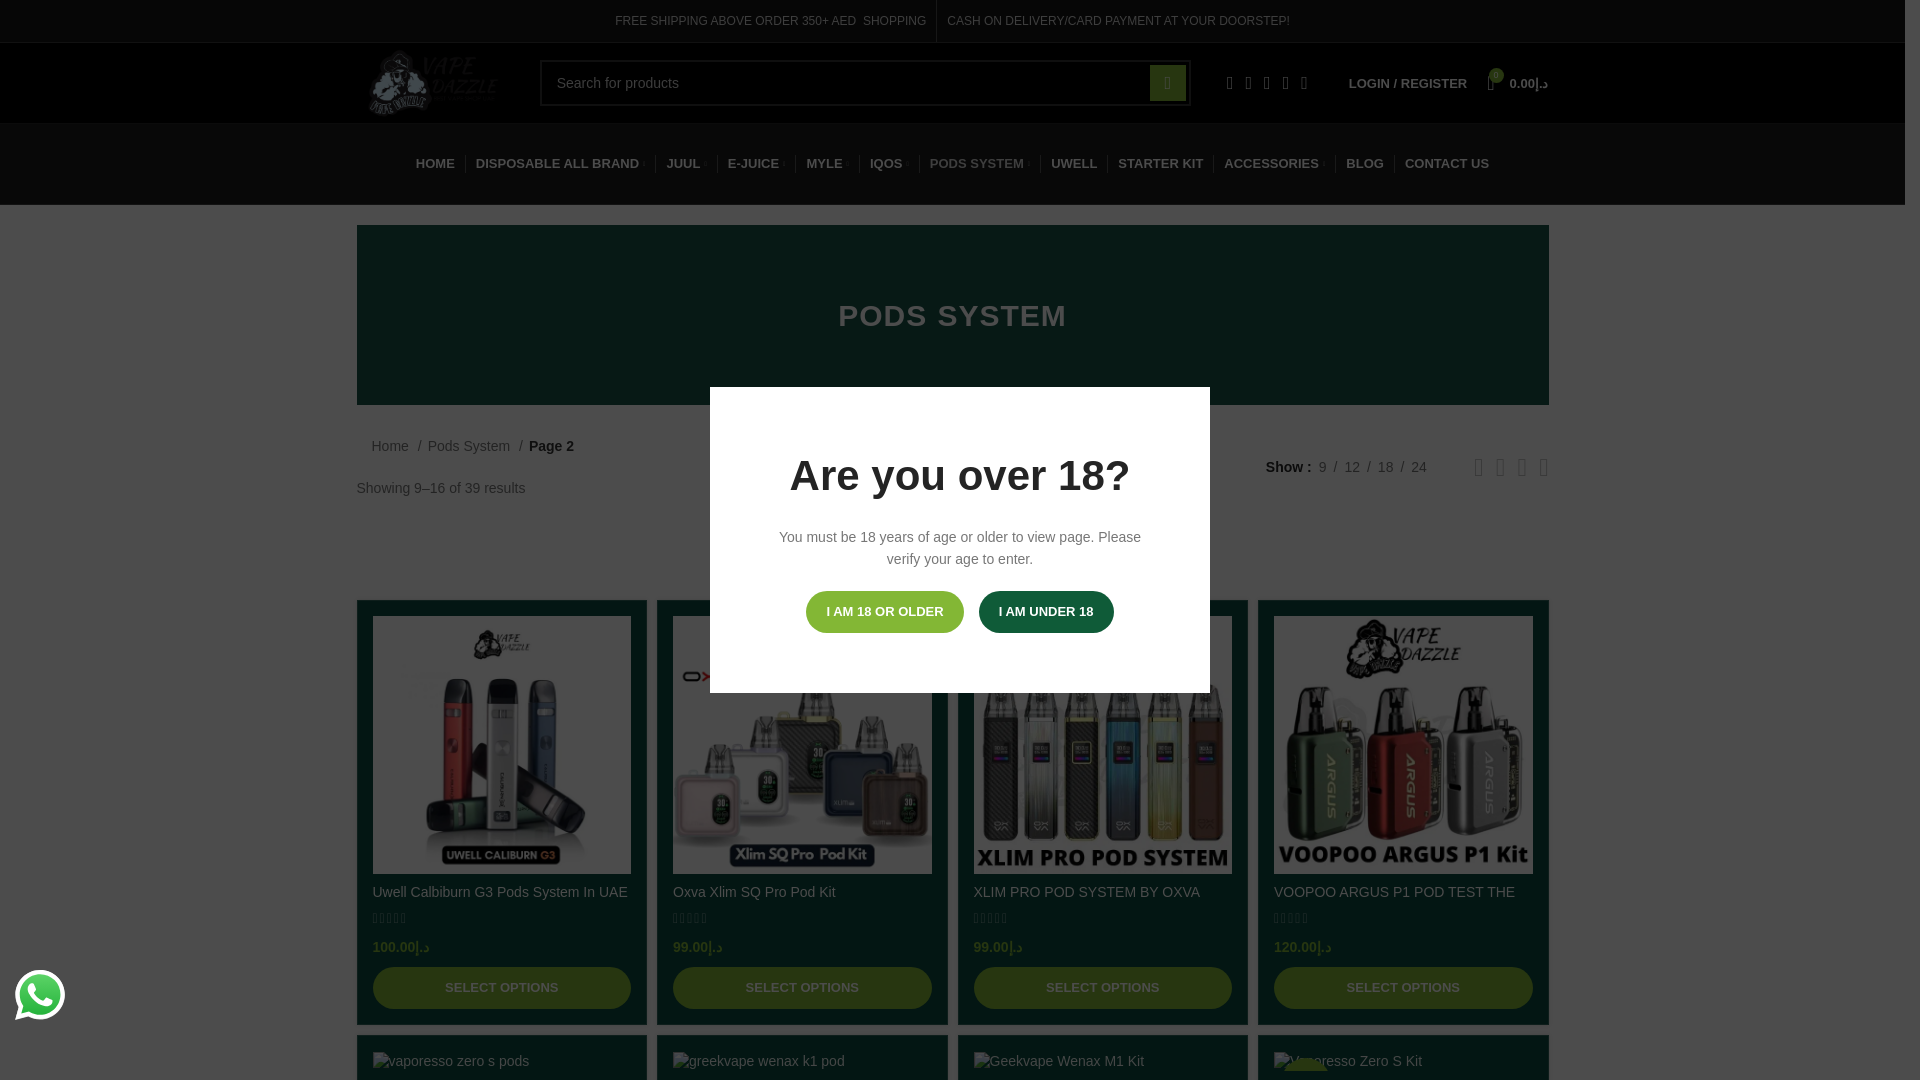 This screenshot has height=1080, width=1920. I want to click on WhatsApp us, so click(40, 994).